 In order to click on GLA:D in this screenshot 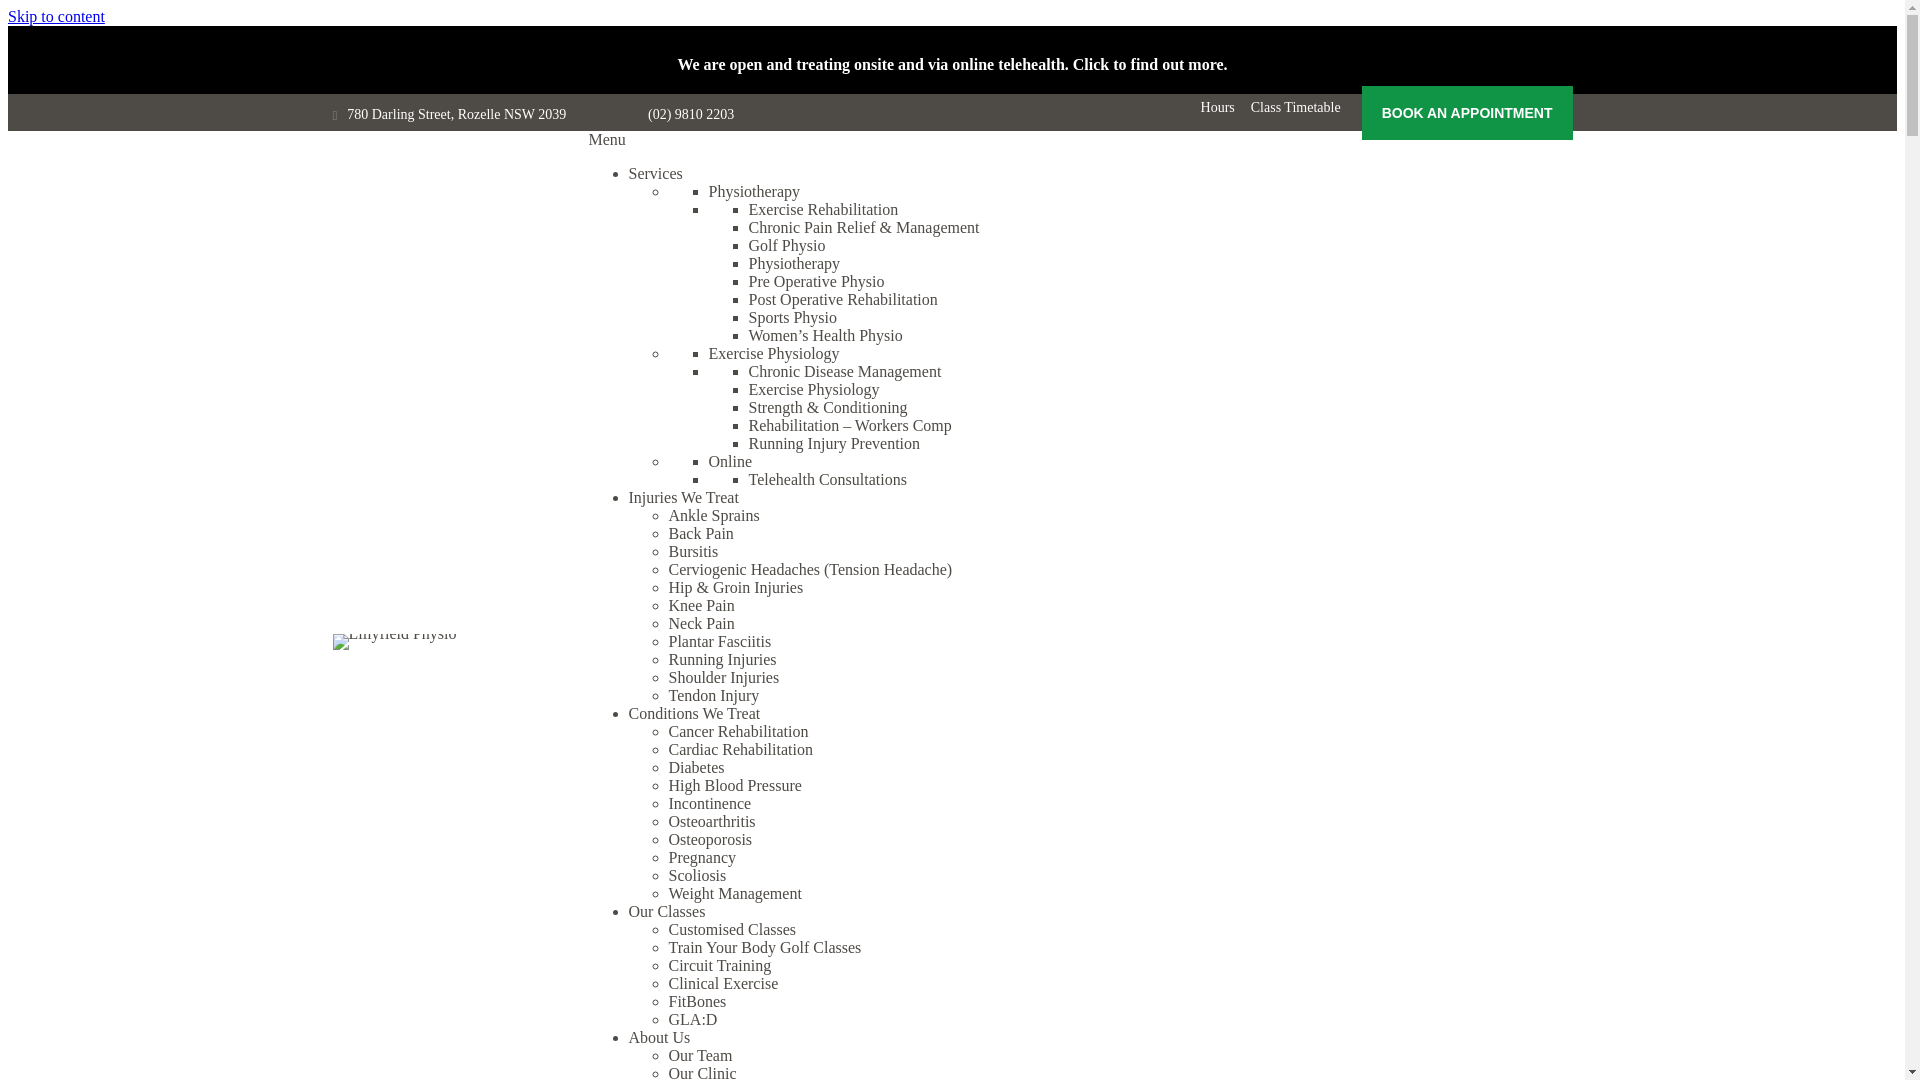, I will do `click(692, 1020)`.